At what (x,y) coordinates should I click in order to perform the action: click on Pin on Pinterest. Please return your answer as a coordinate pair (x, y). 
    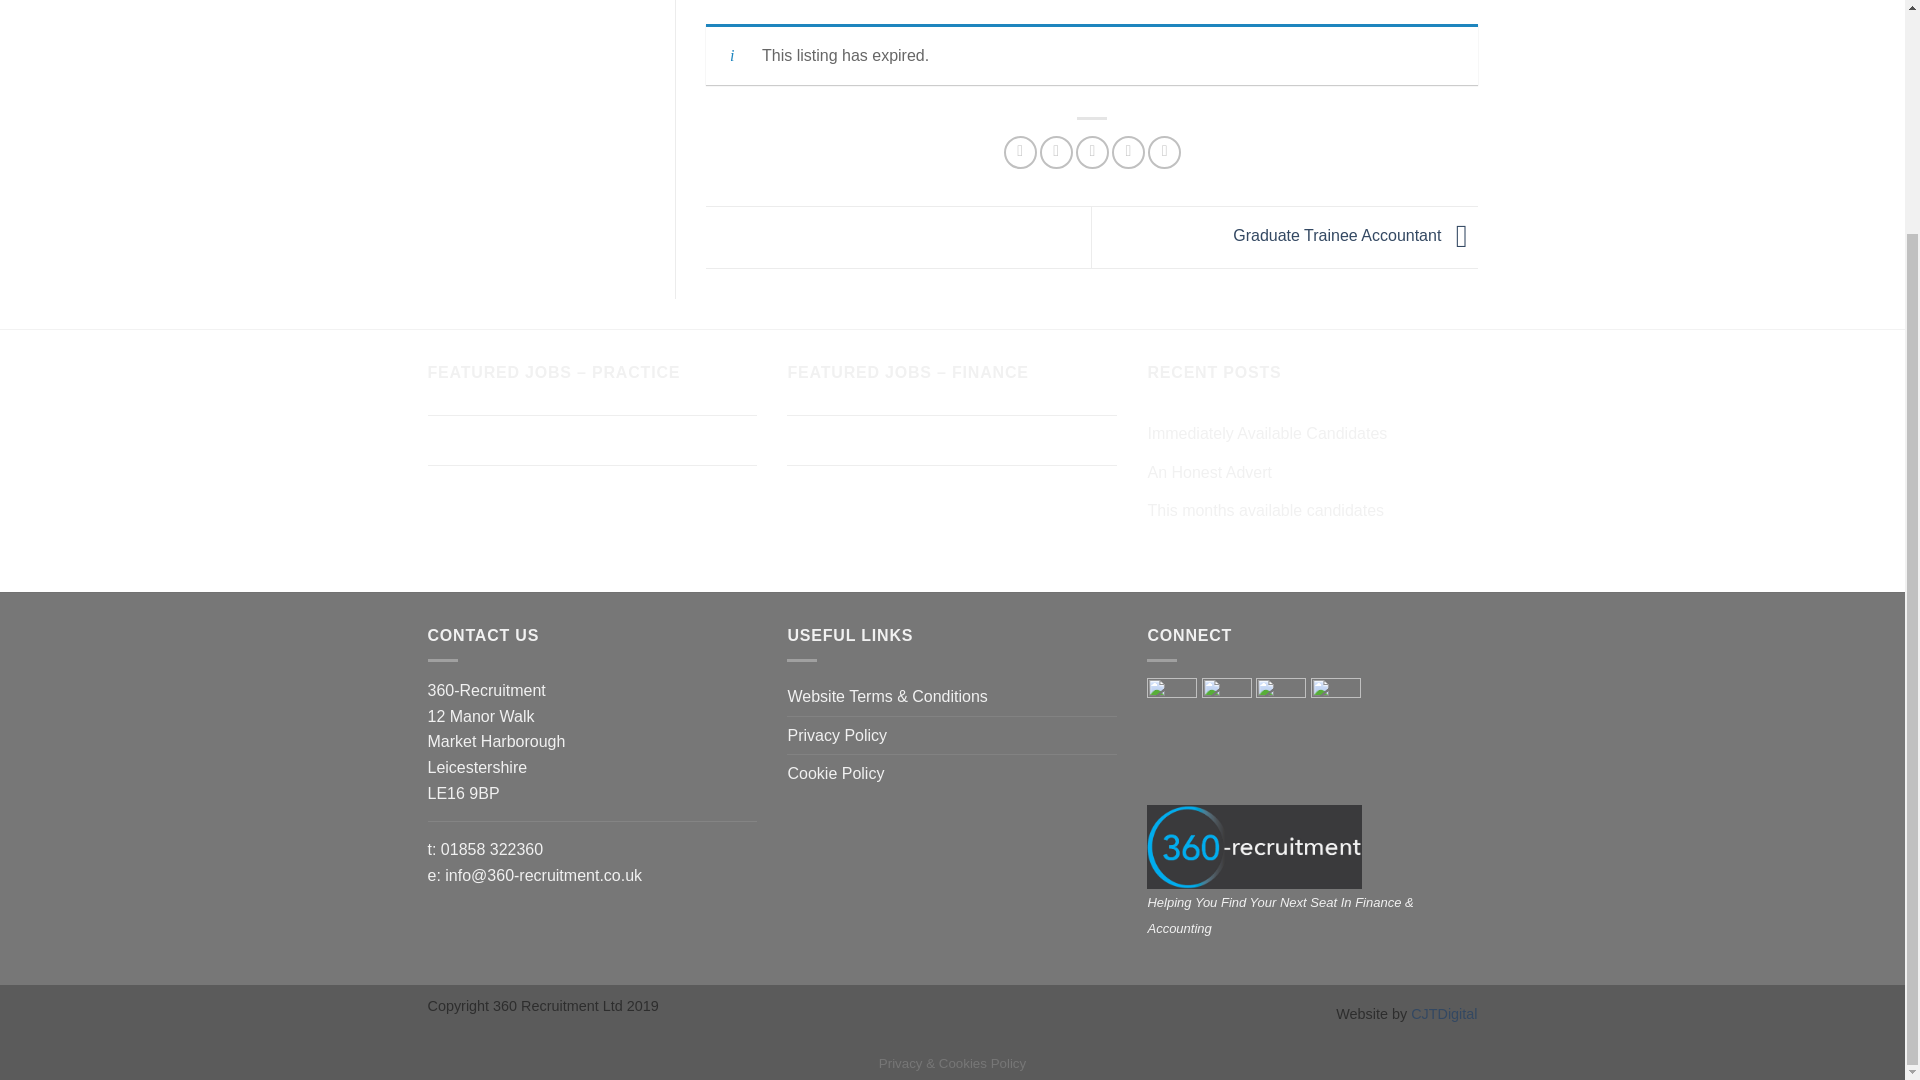
    Looking at the image, I should click on (1128, 152).